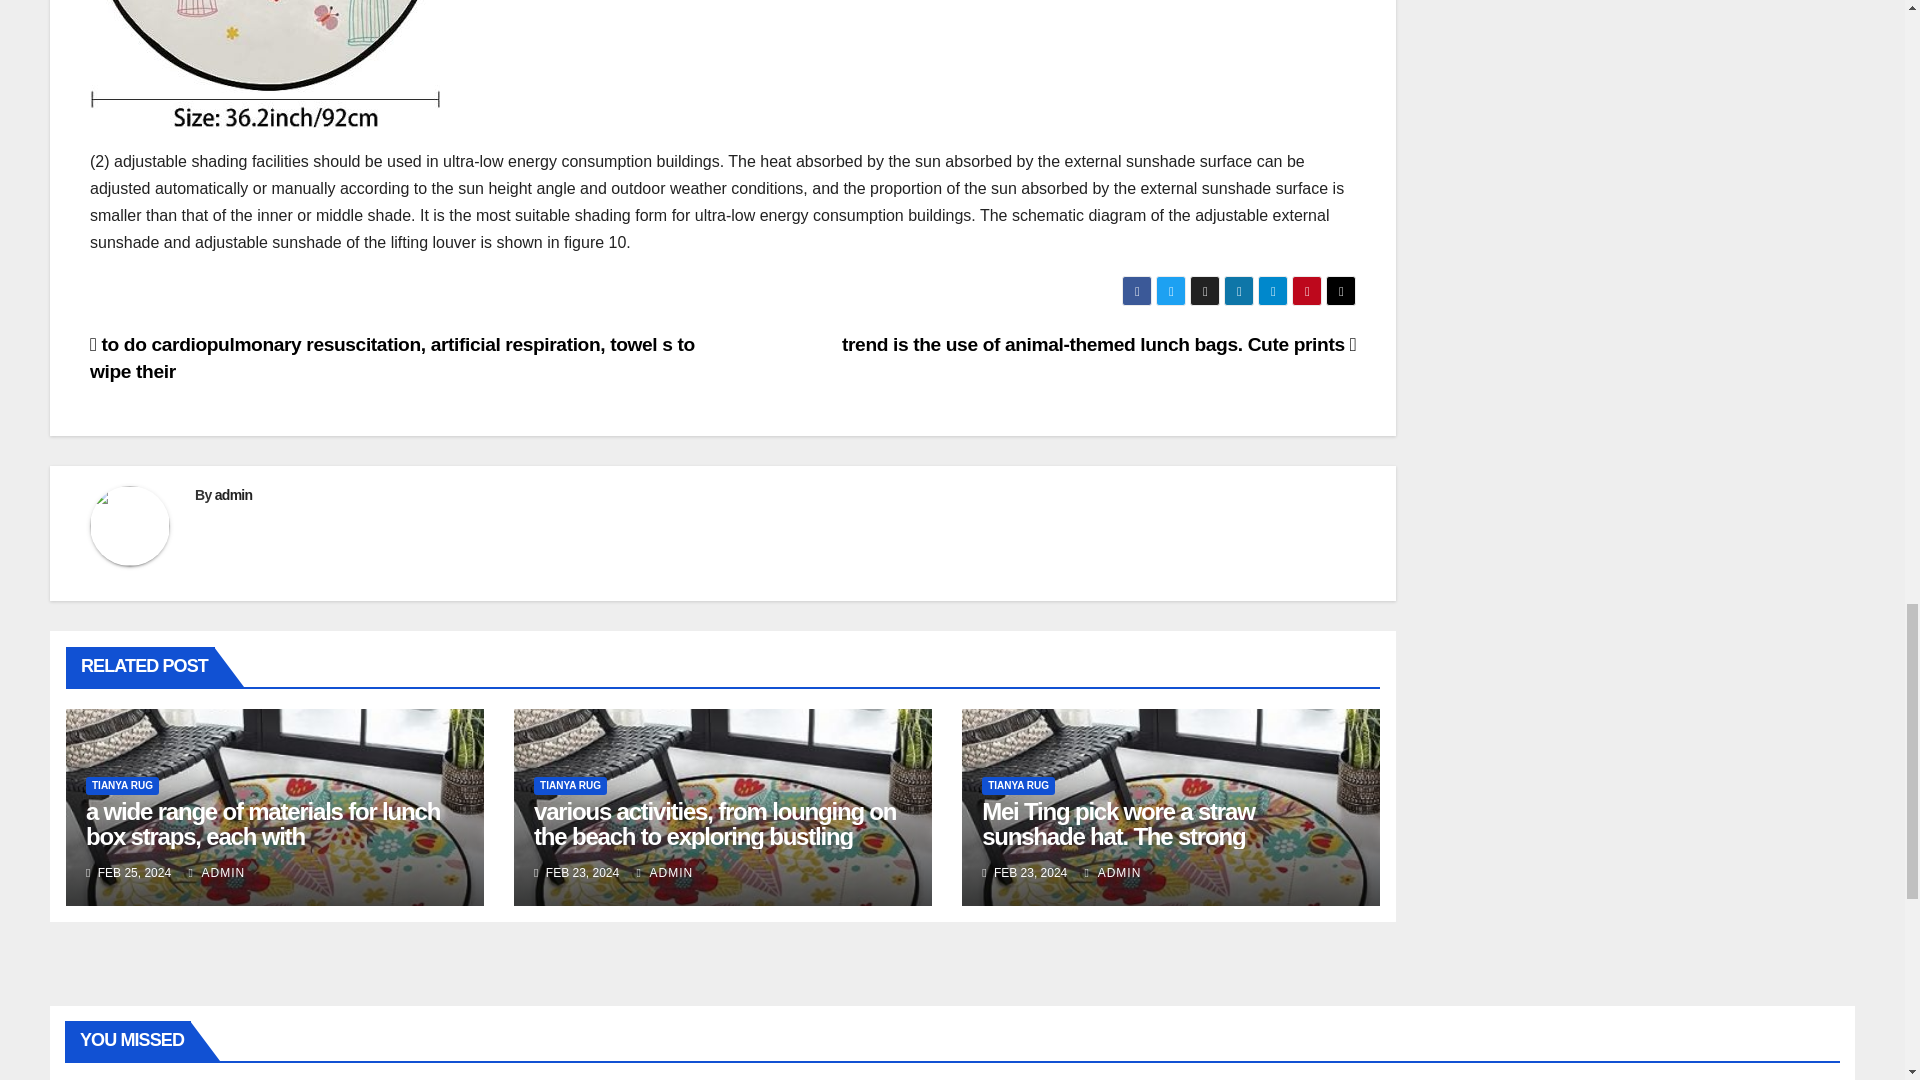  Describe the element at coordinates (122, 785) in the screenshot. I see `TIANYA RUG` at that location.